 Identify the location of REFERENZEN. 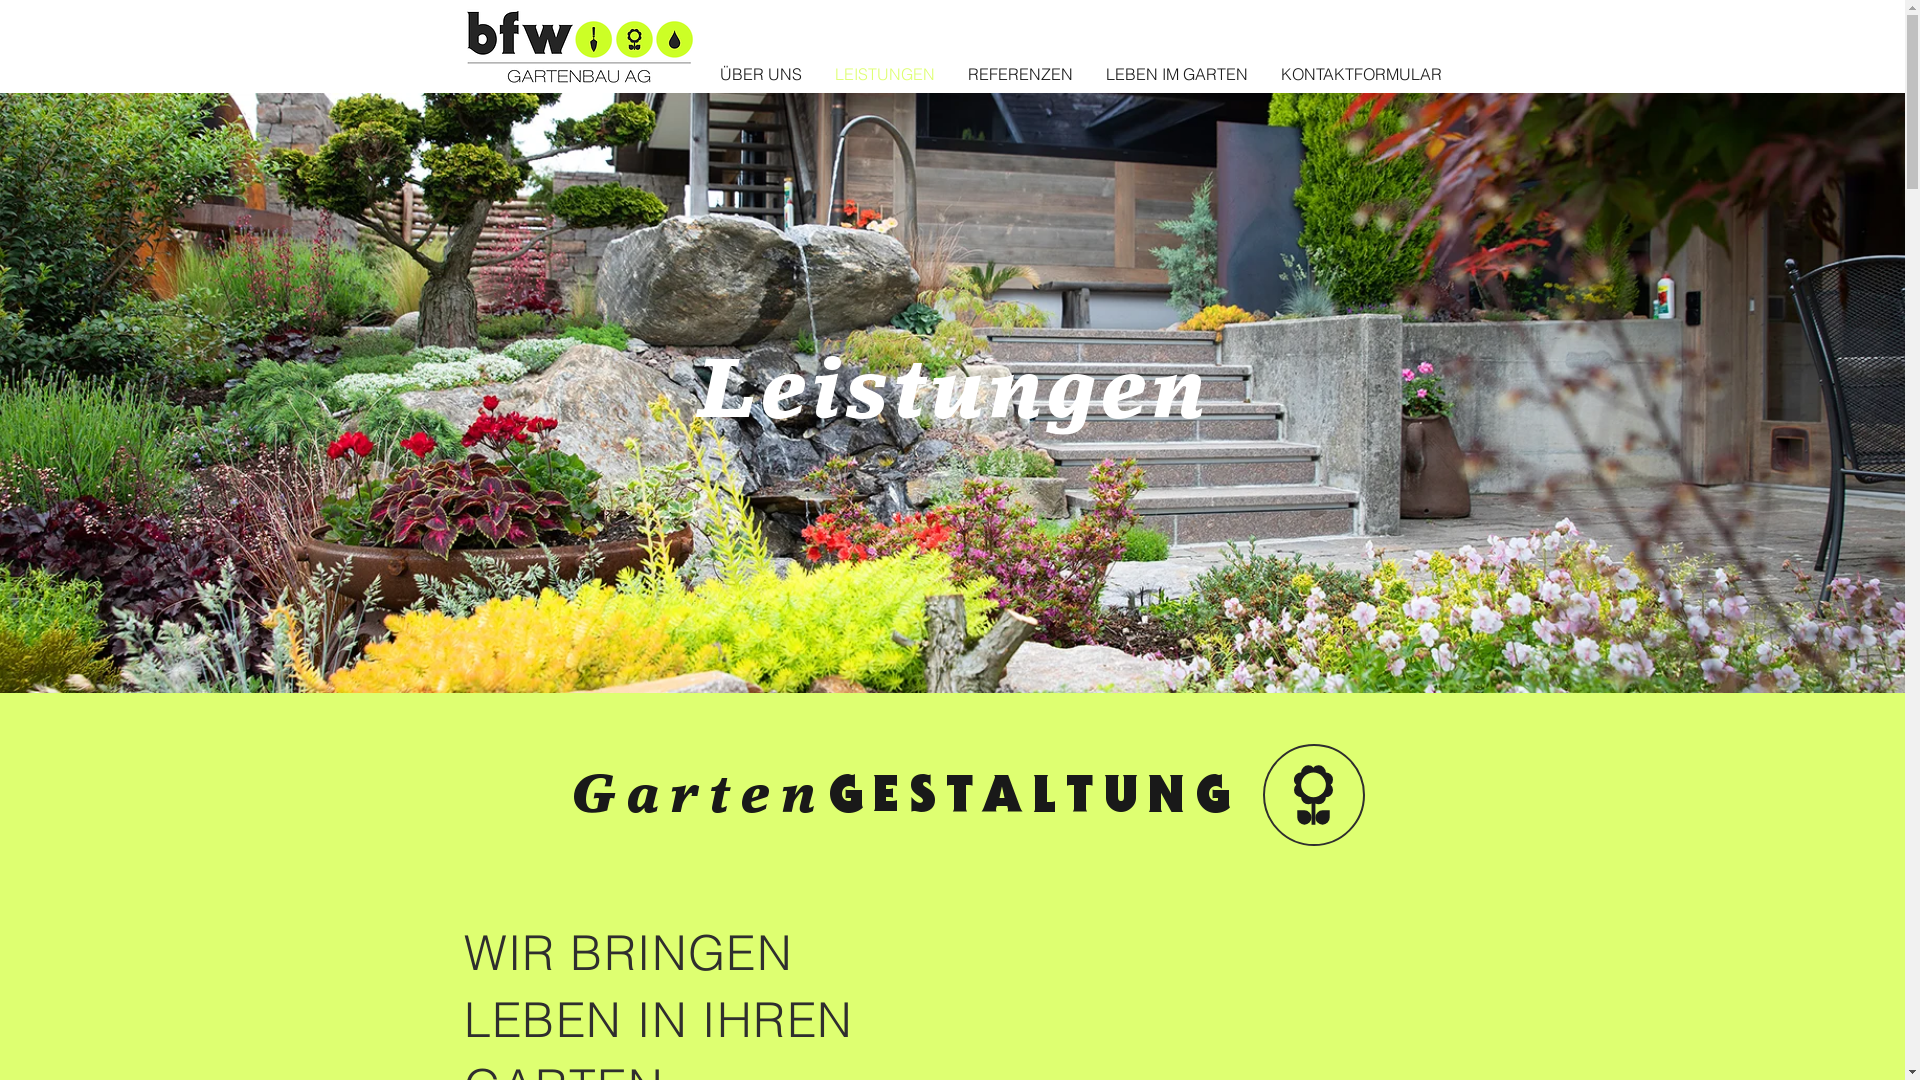
(1021, 74).